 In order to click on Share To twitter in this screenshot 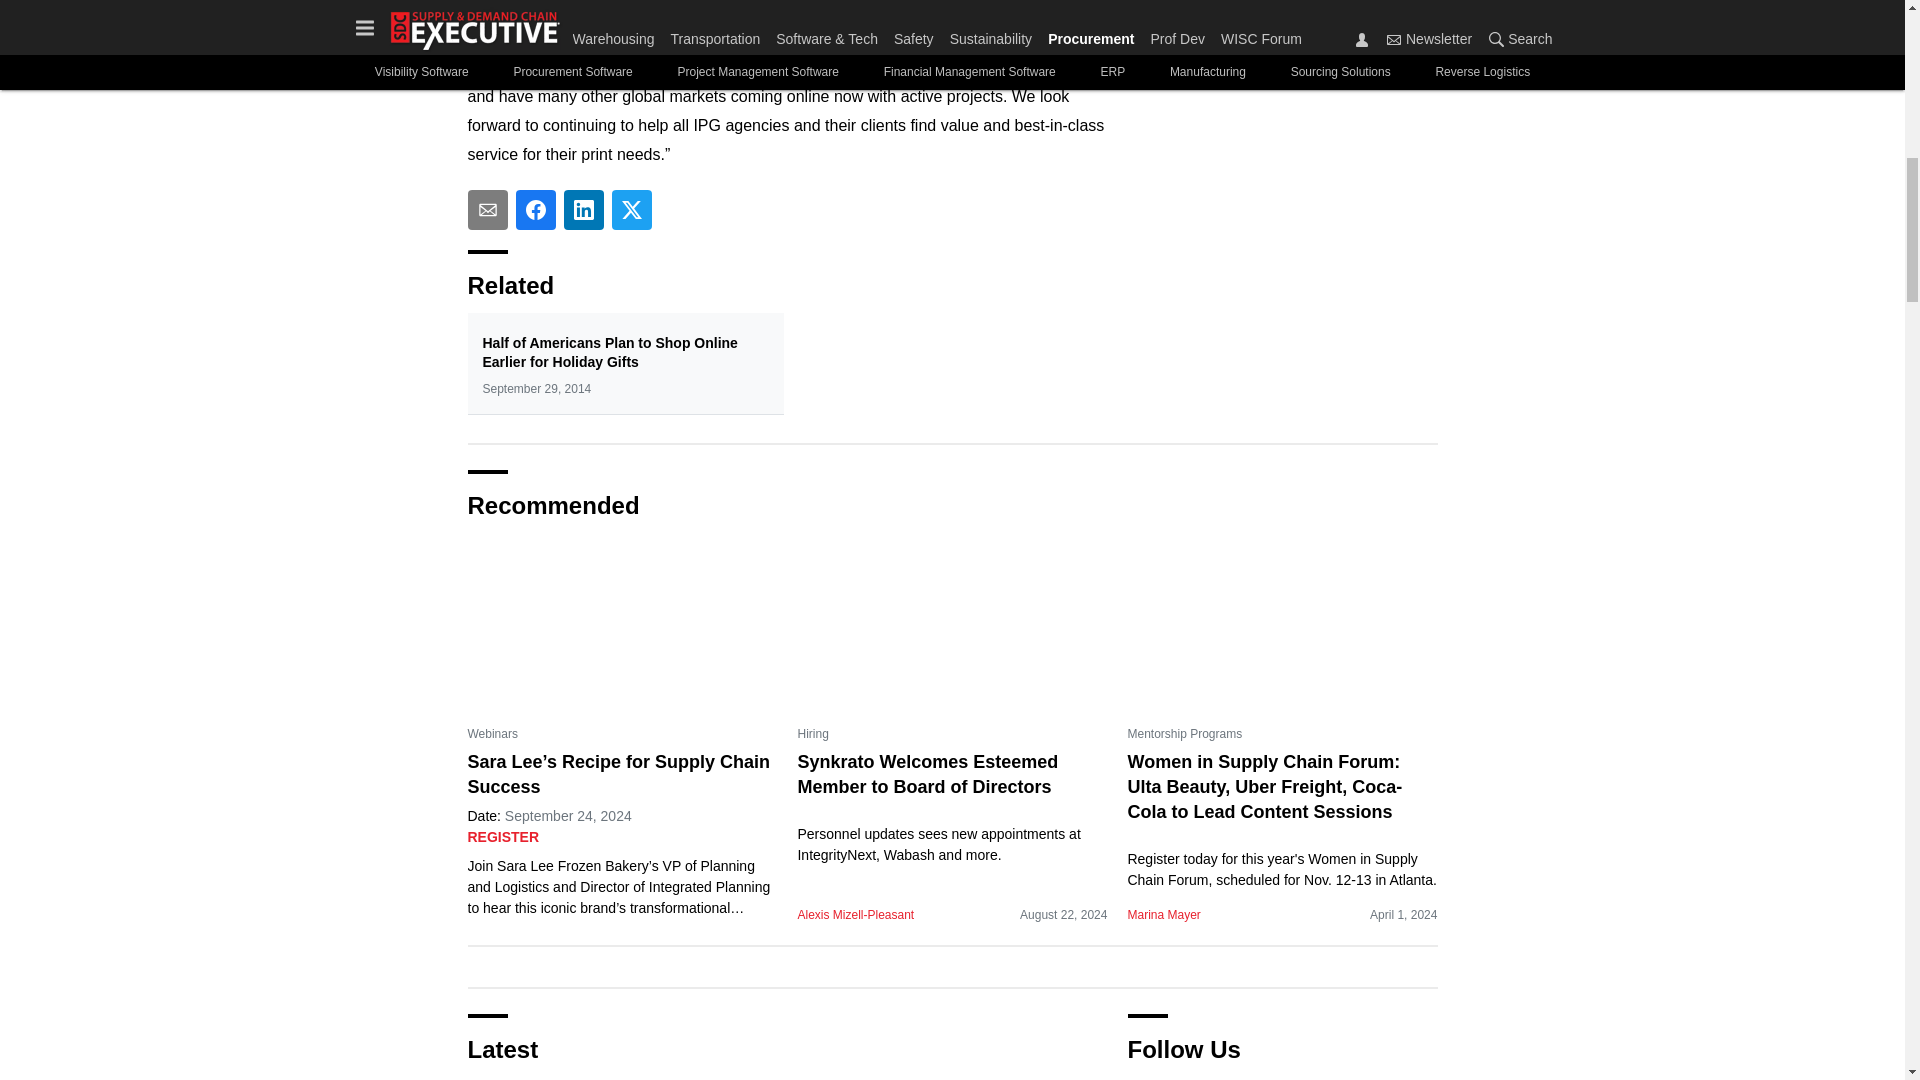, I will do `click(632, 210)`.